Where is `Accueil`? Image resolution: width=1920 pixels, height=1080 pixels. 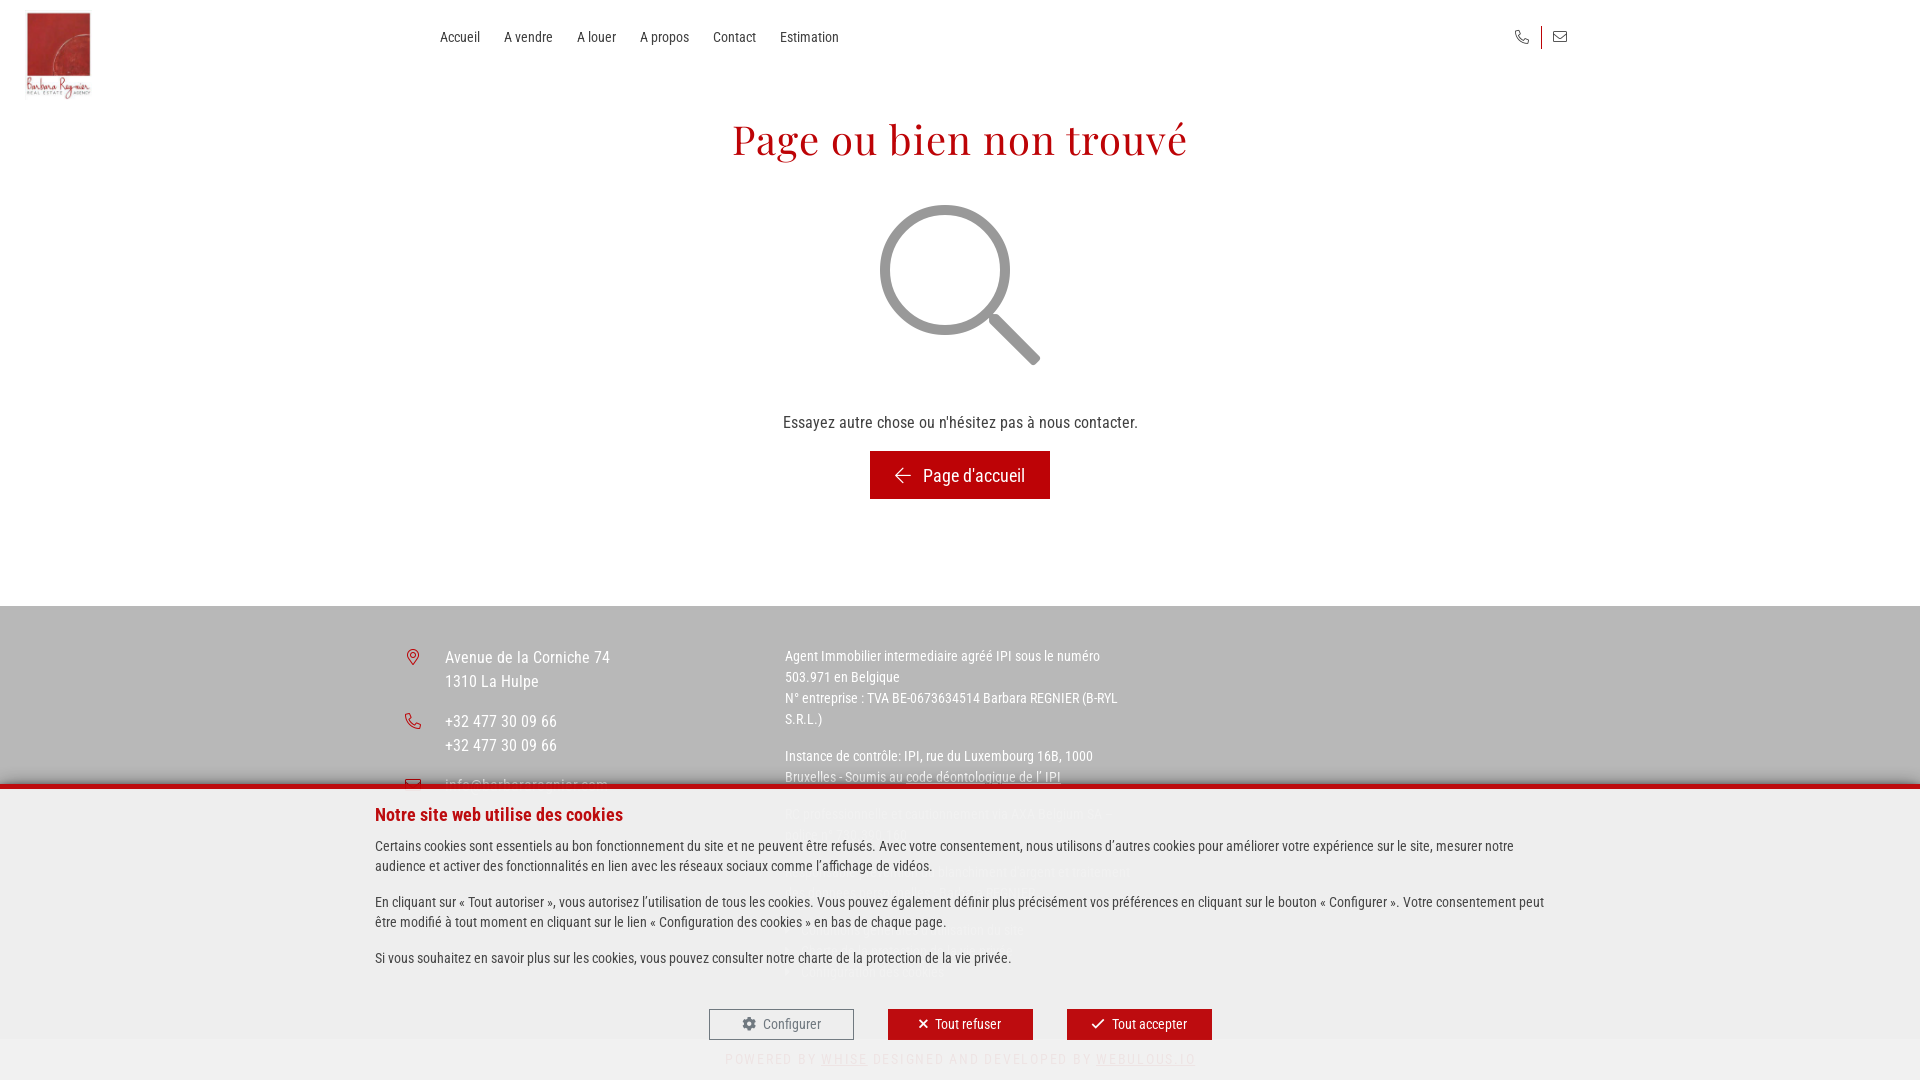 Accueil is located at coordinates (460, 38).